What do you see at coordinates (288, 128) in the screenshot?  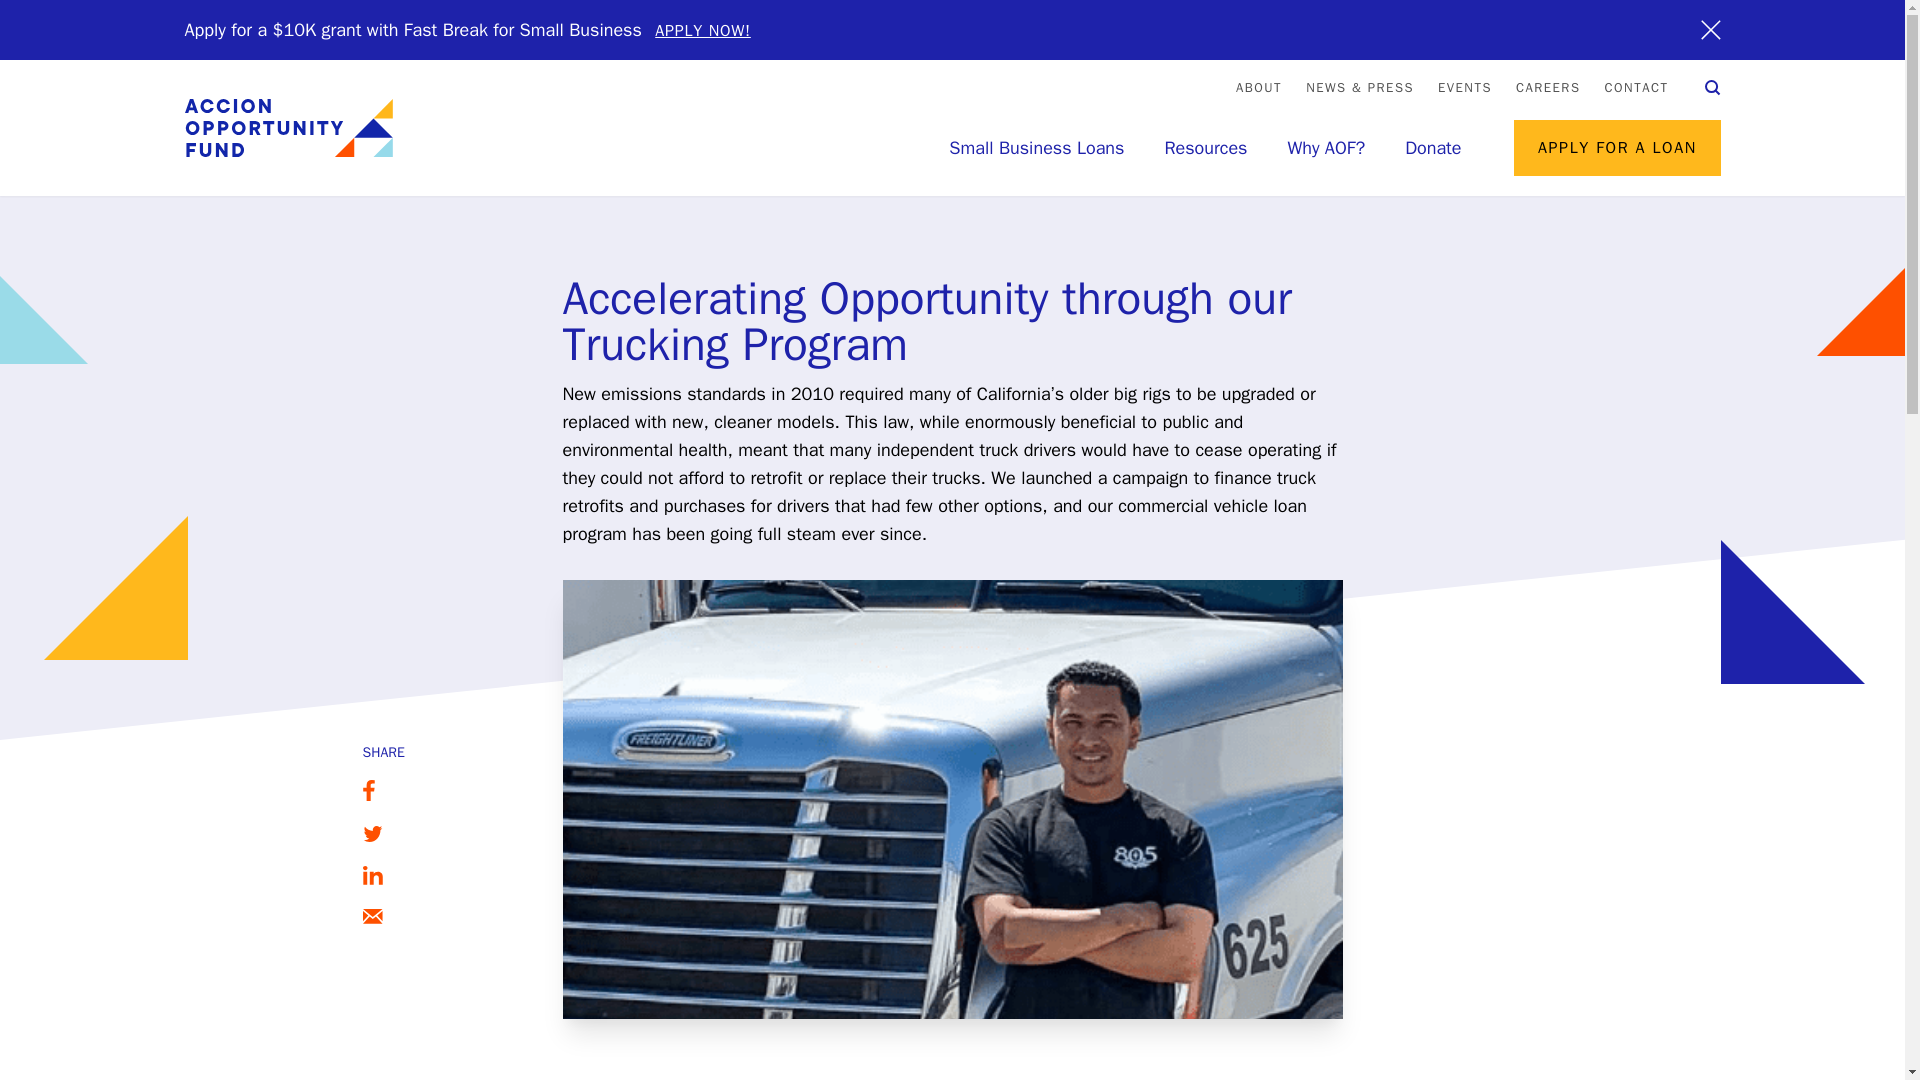 I see `Accion Opportunity Fund` at bounding box center [288, 128].